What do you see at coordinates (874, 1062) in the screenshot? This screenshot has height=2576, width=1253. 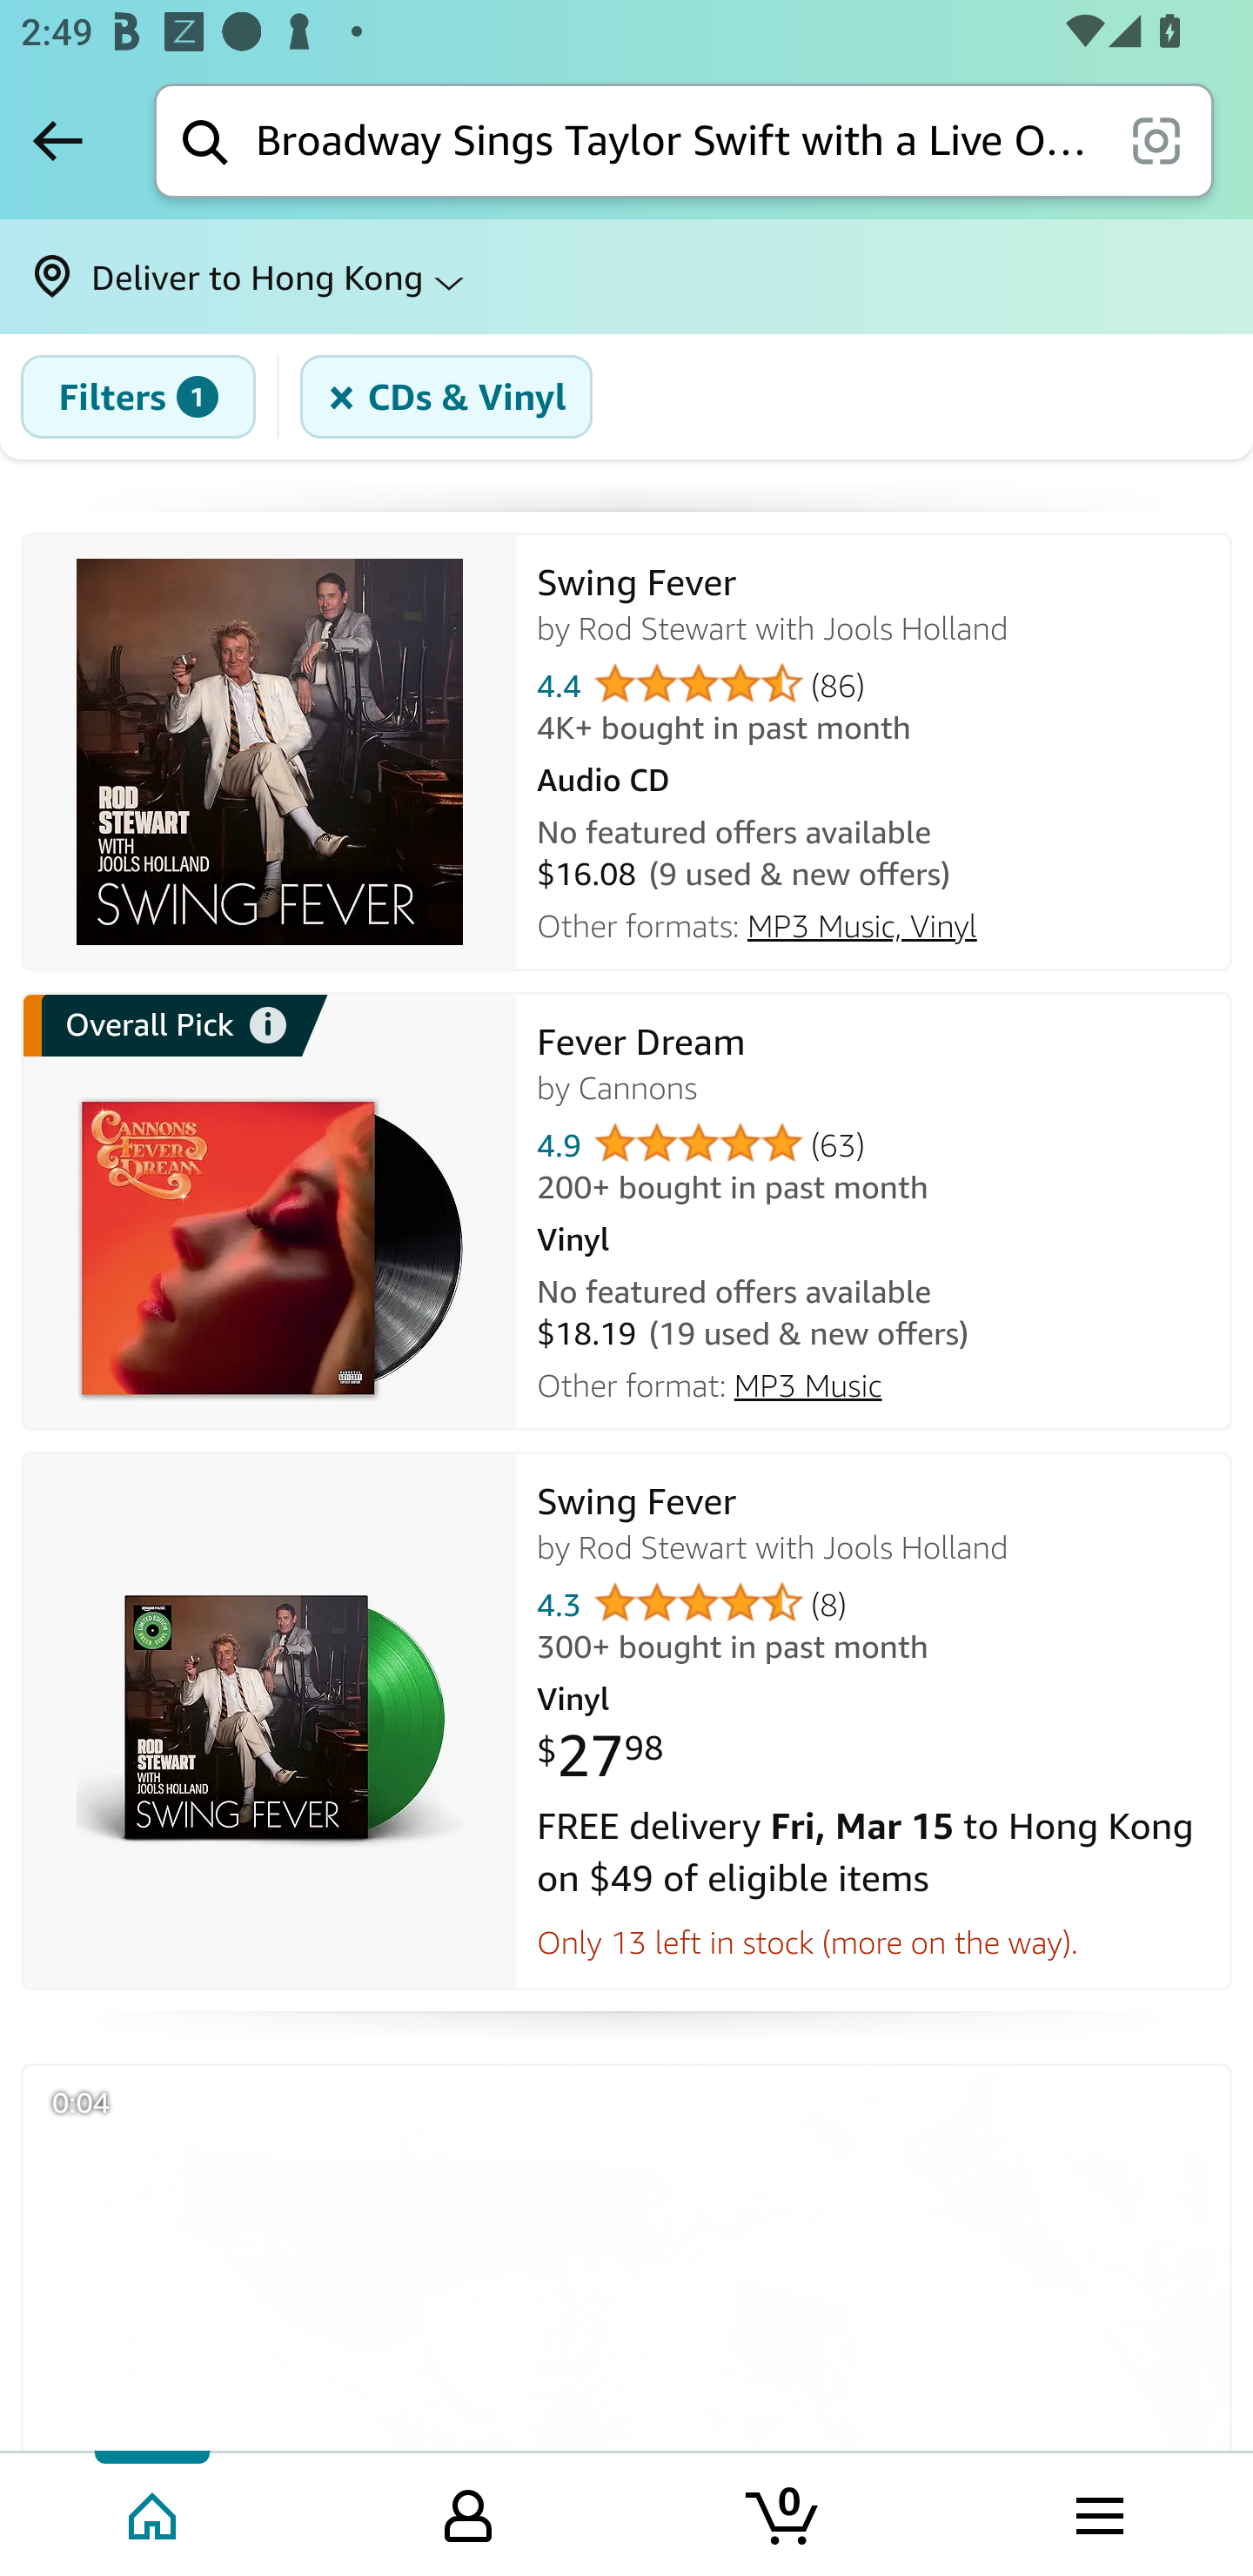 I see `Fever Dream by Cannons Fever Dream by  Cannons` at bounding box center [874, 1062].